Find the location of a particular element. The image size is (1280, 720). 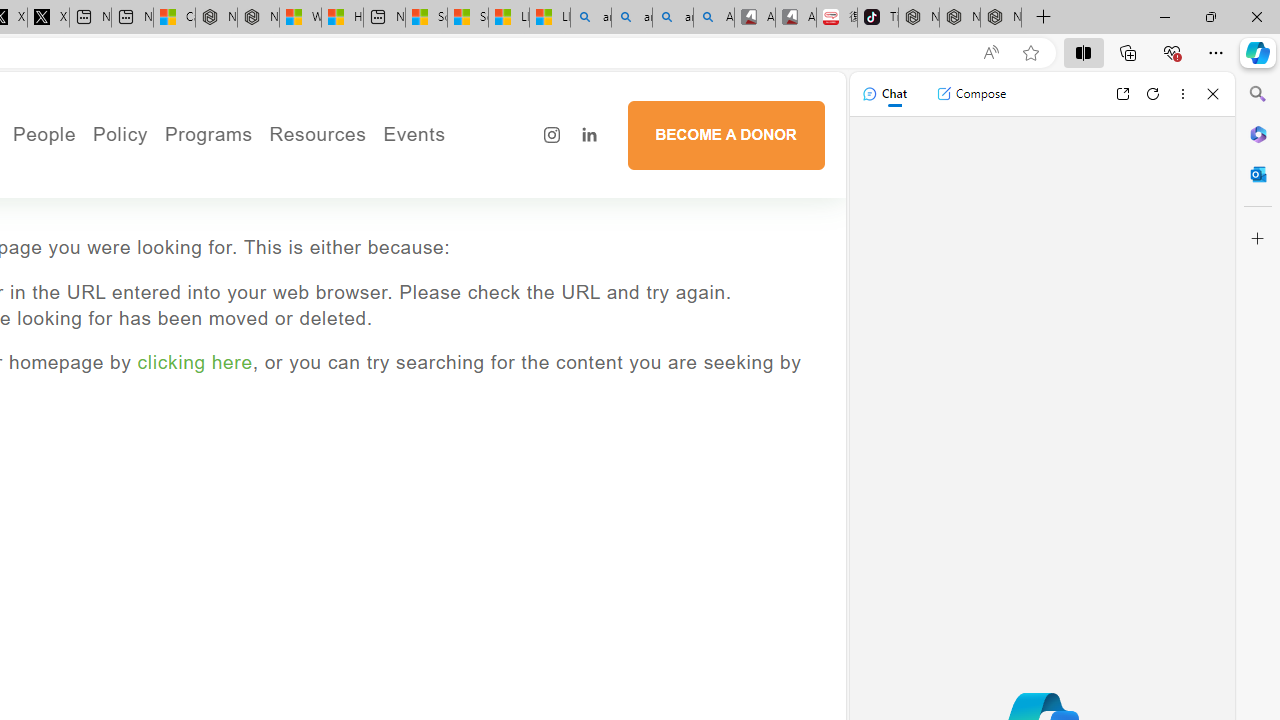

Press is located at coordinates (112, 228).